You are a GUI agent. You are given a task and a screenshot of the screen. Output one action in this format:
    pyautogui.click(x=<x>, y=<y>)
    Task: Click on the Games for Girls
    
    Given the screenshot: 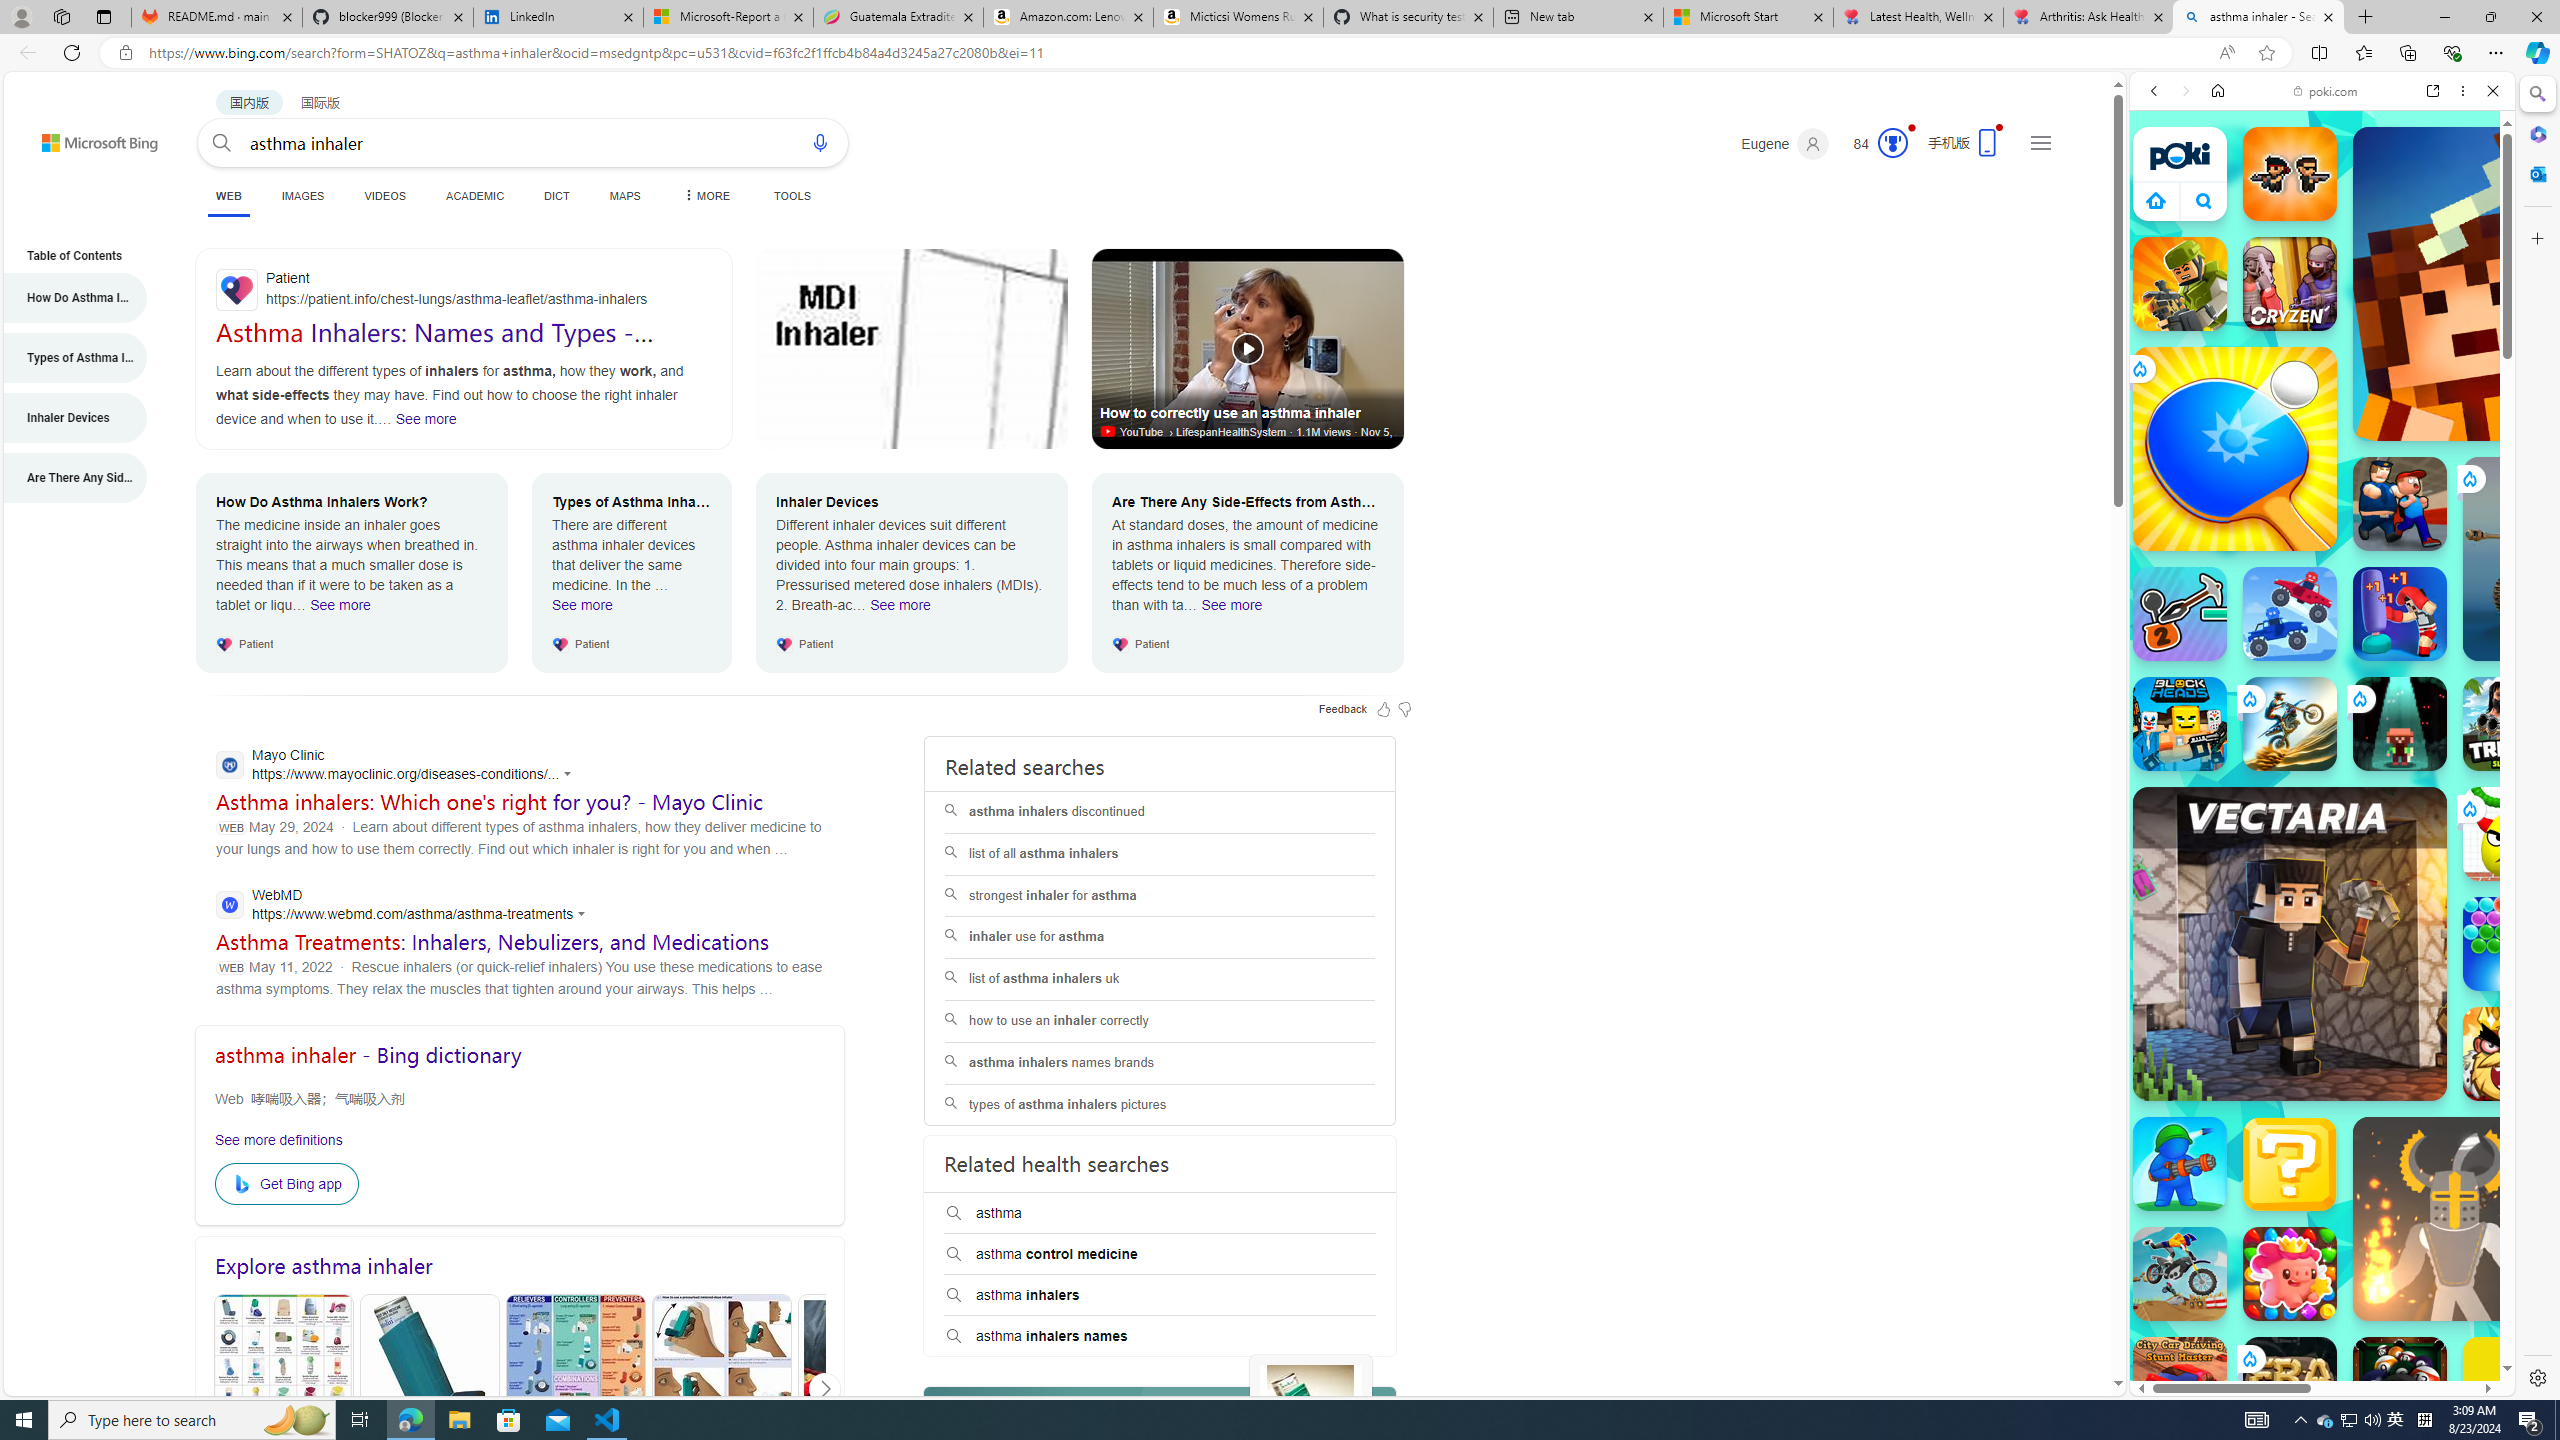 What is the action you would take?
    pyautogui.click(x=2322, y=714)
    